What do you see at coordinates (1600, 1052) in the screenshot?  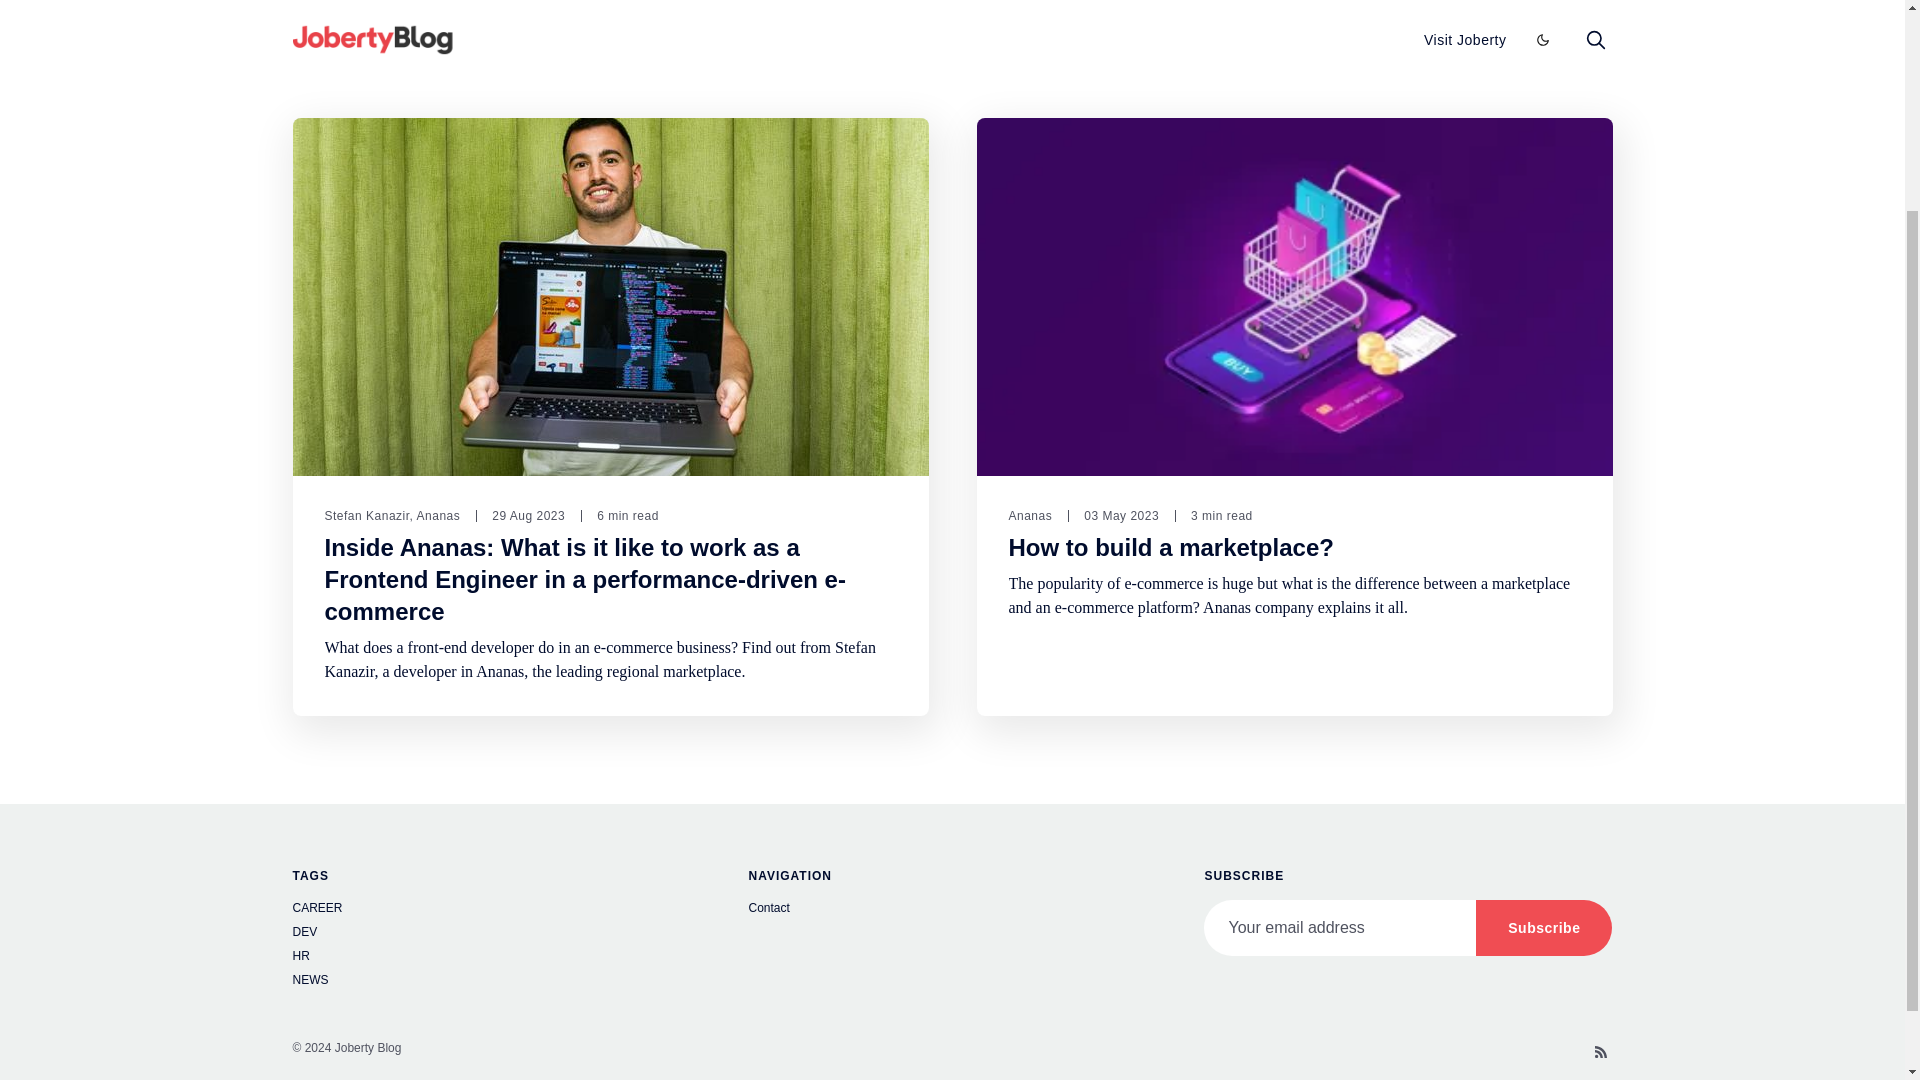 I see `RSS` at bounding box center [1600, 1052].